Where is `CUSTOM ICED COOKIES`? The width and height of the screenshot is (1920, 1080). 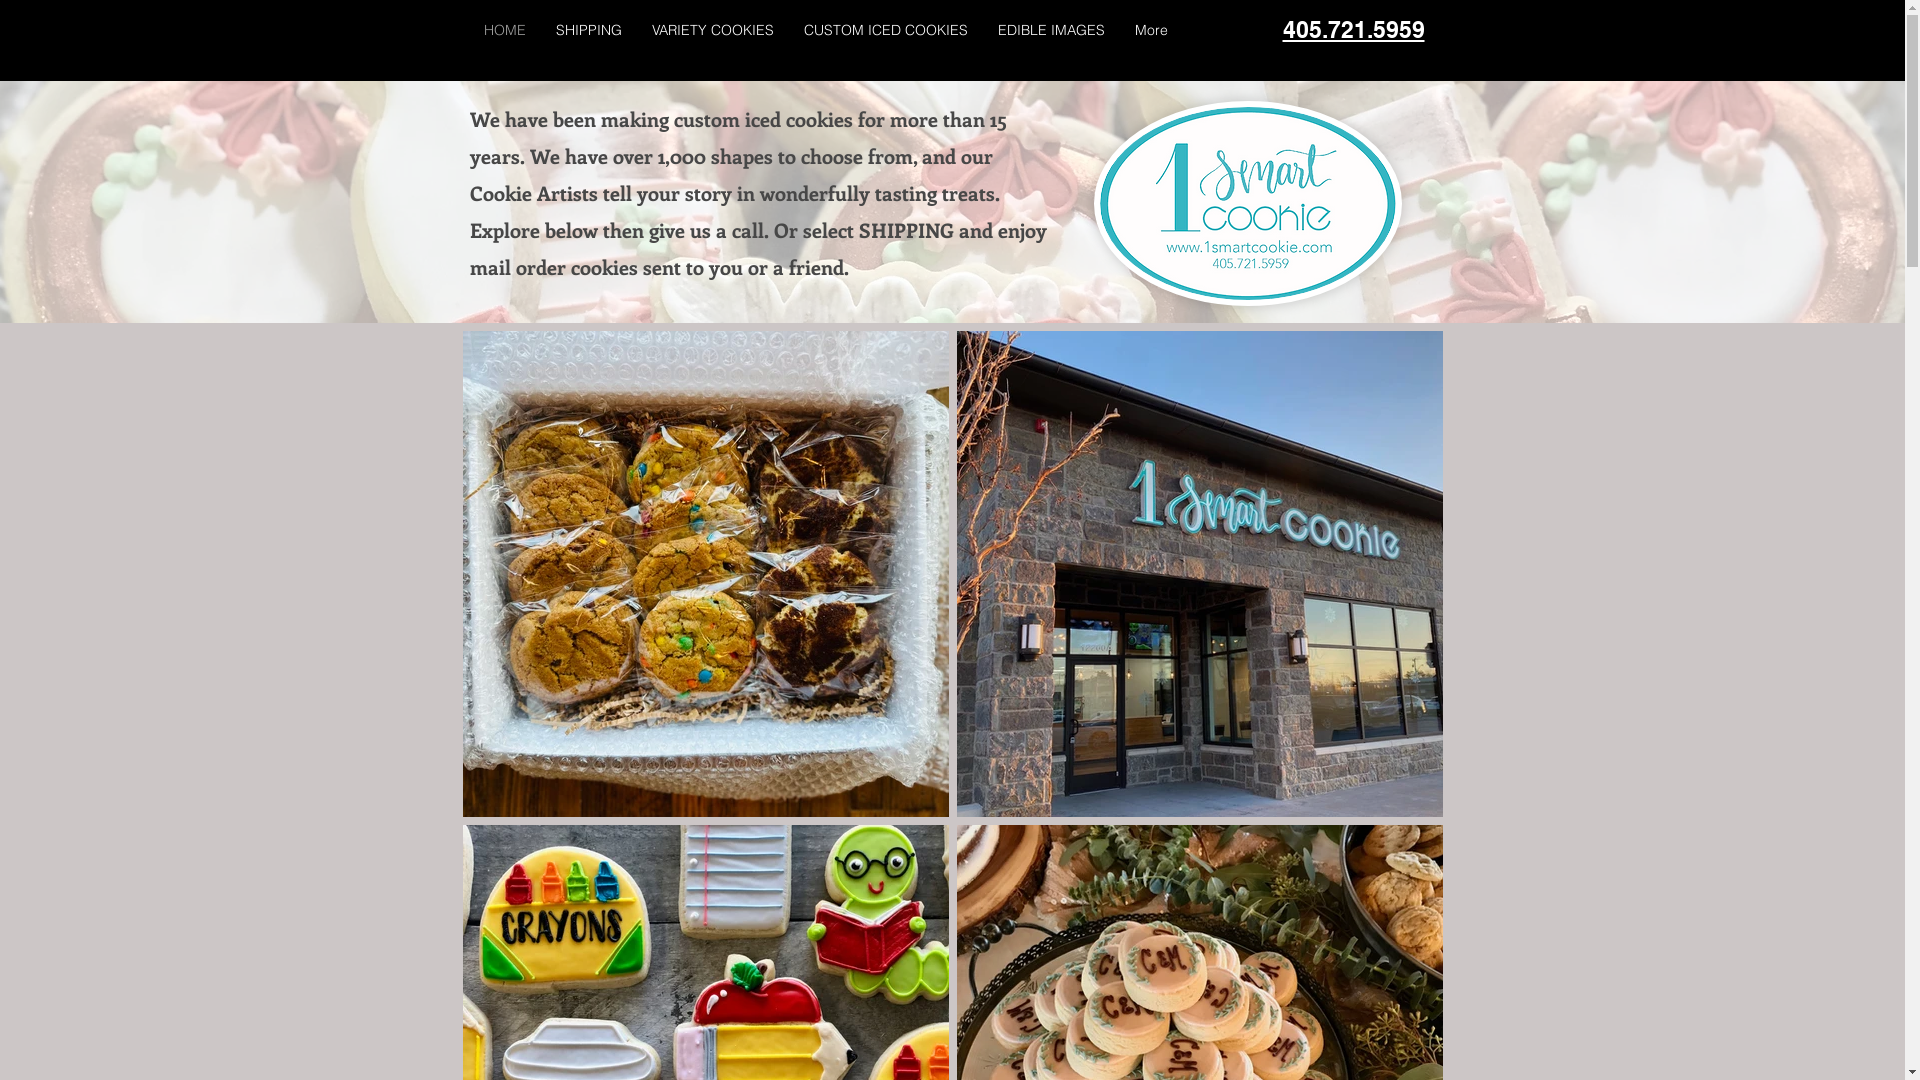
CUSTOM ICED COOKIES is located at coordinates (885, 30).